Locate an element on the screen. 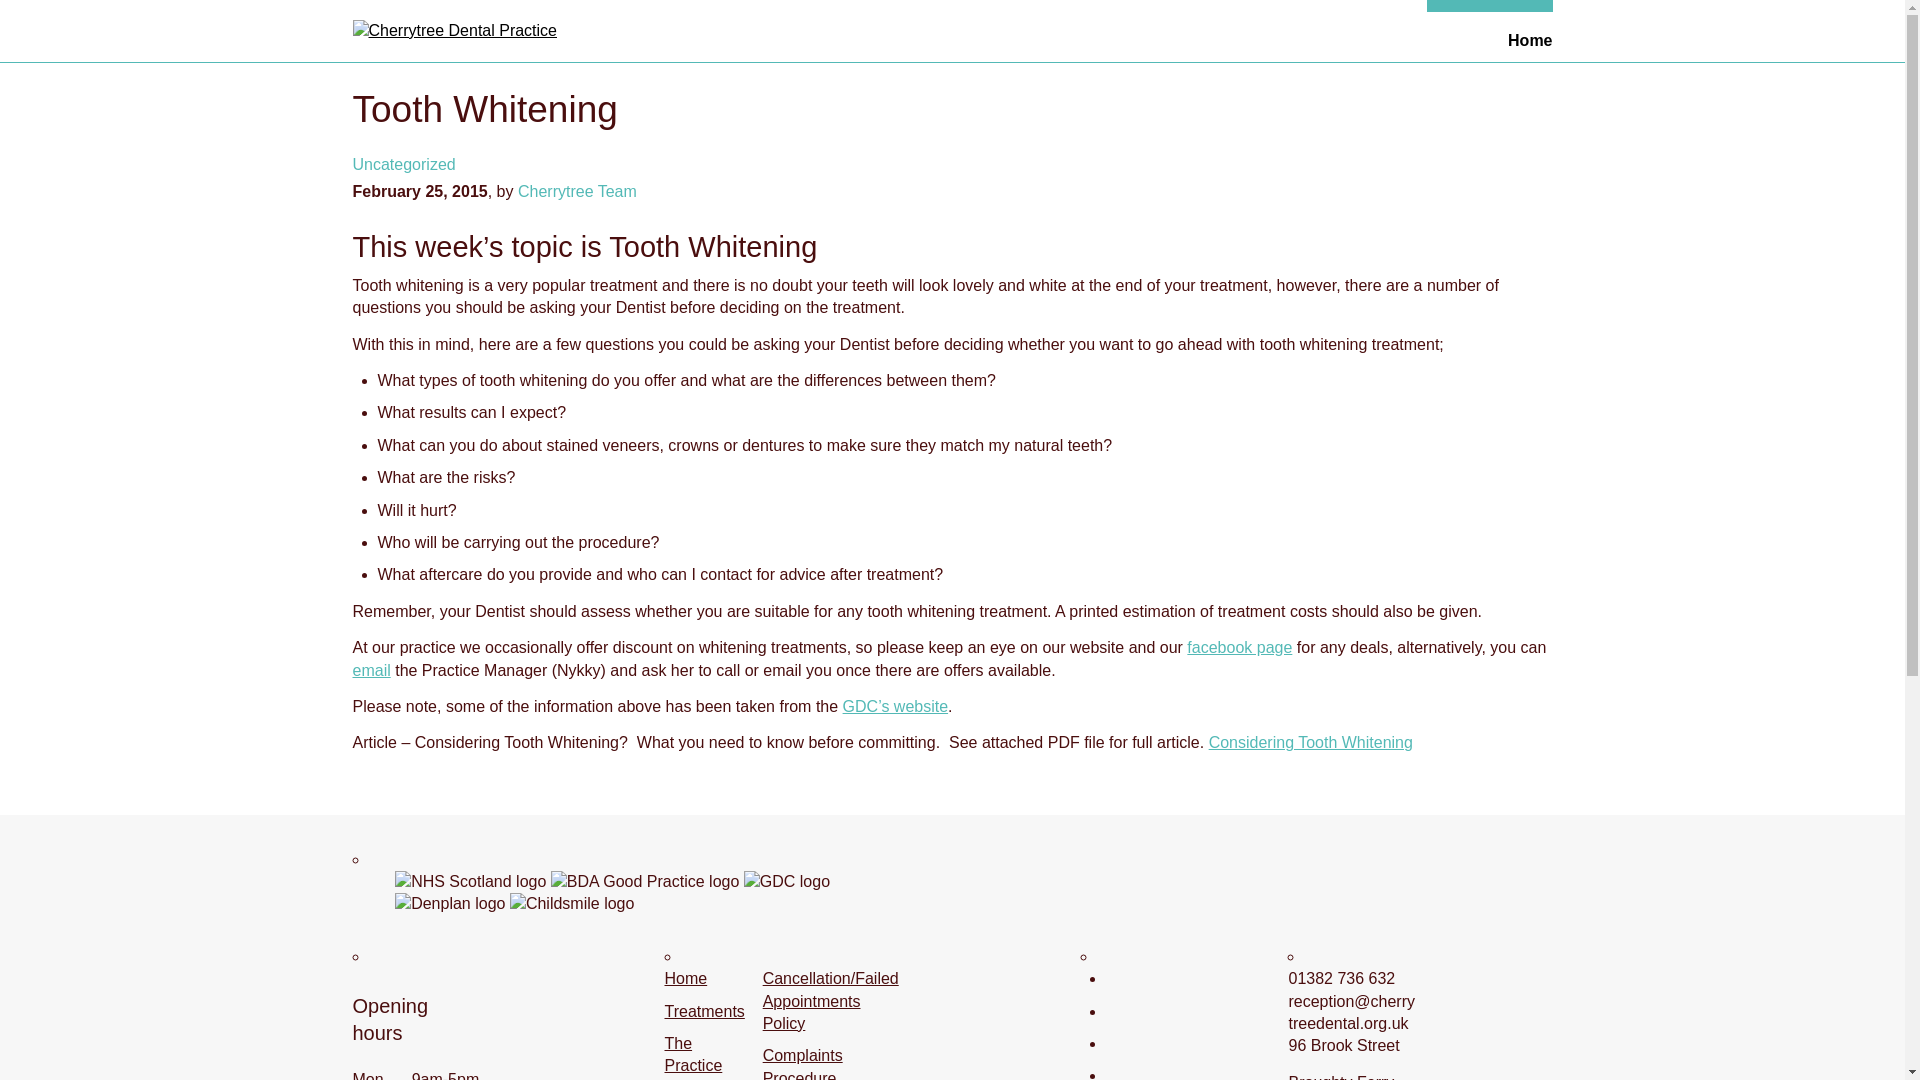 This screenshot has width=1920, height=1080. Home is located at coordinates (1113, 40).